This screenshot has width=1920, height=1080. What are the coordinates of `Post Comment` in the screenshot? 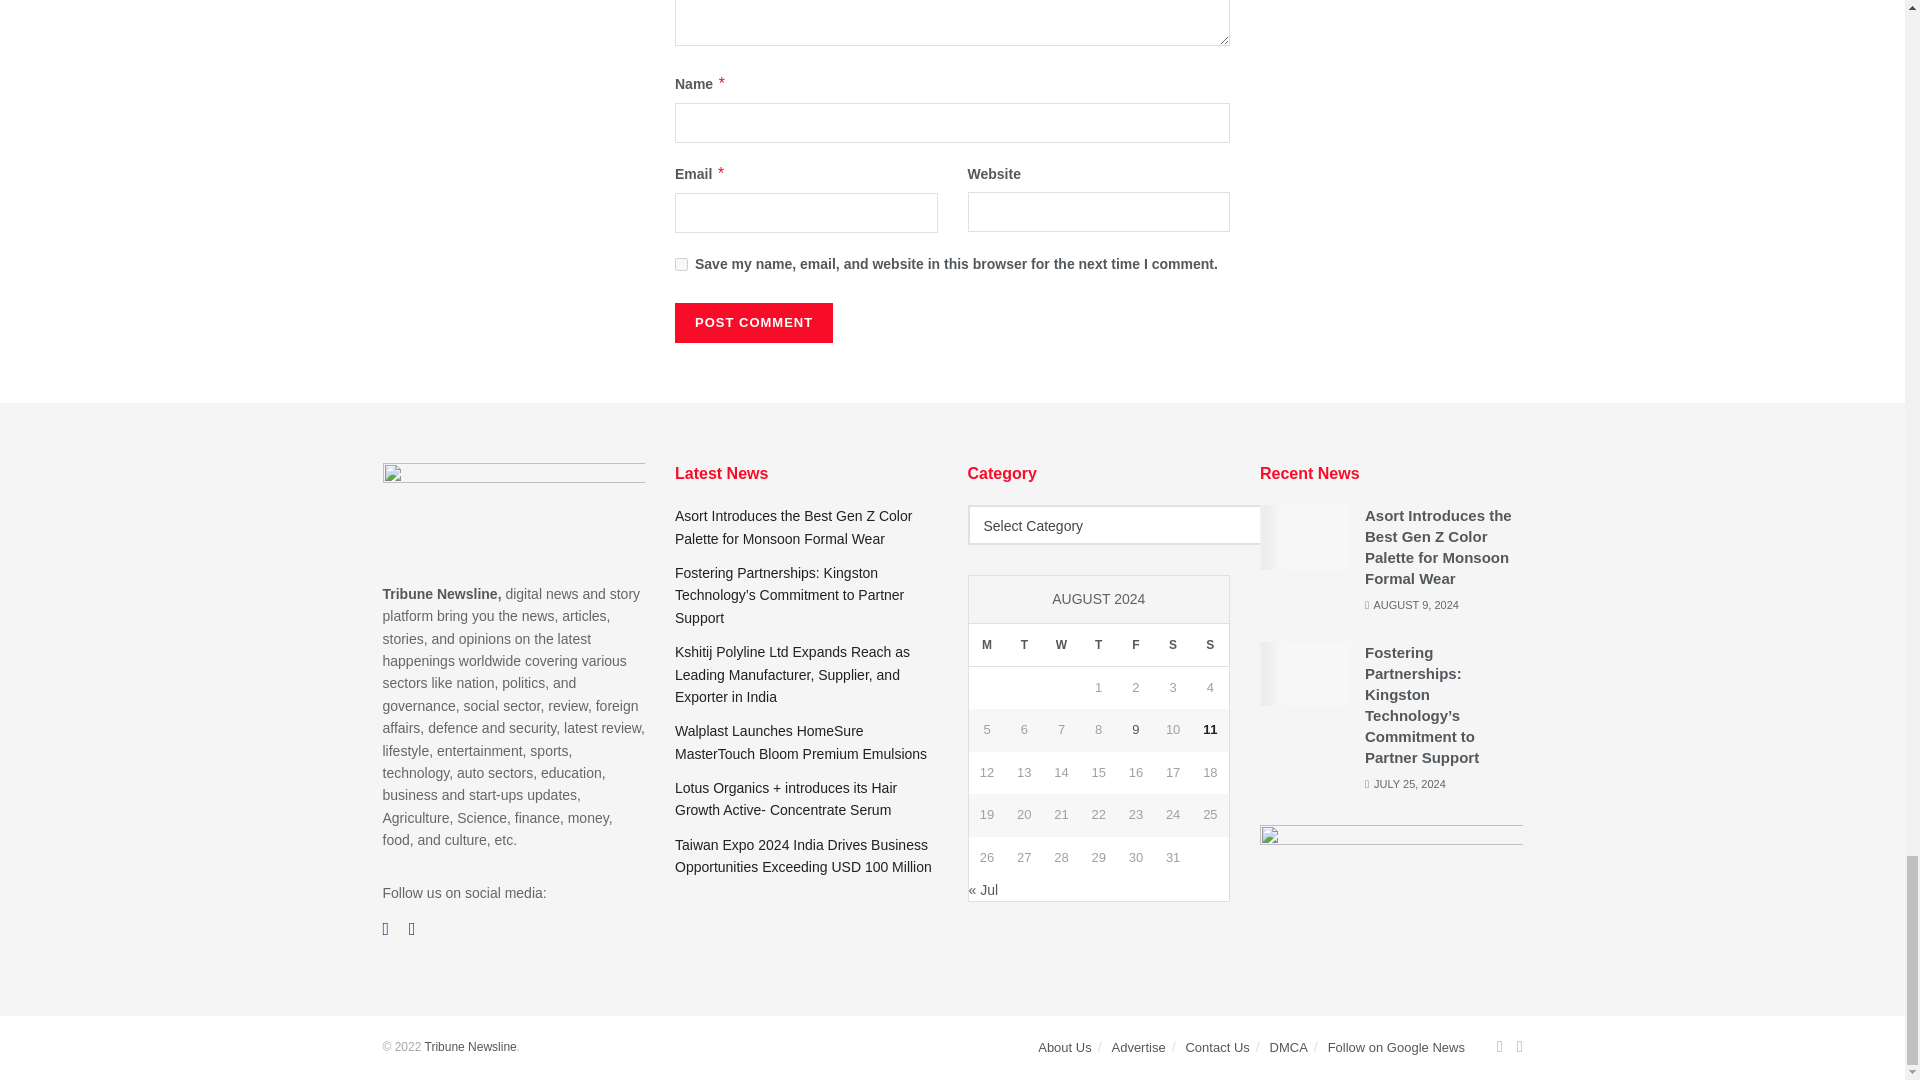 It's located at (754, 323).